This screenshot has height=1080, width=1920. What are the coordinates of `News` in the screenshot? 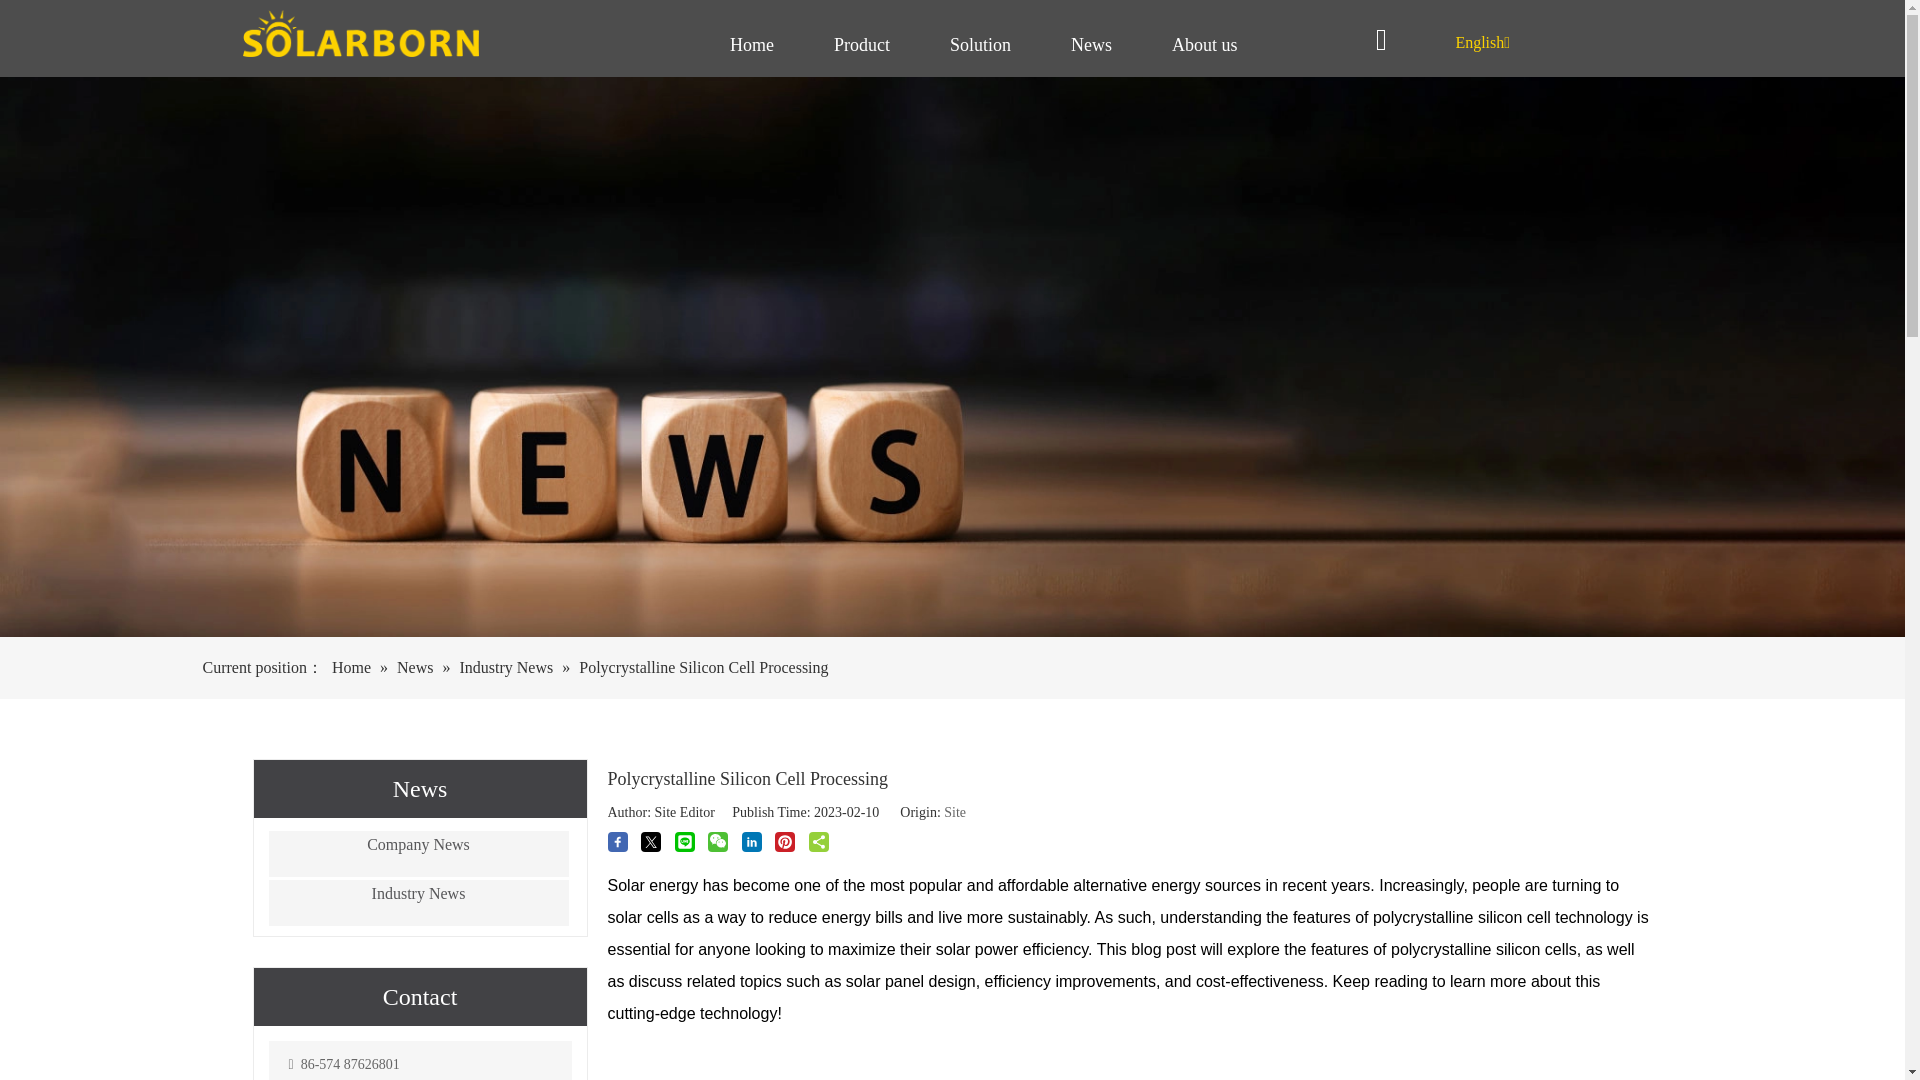 It's located at (1091, 46).